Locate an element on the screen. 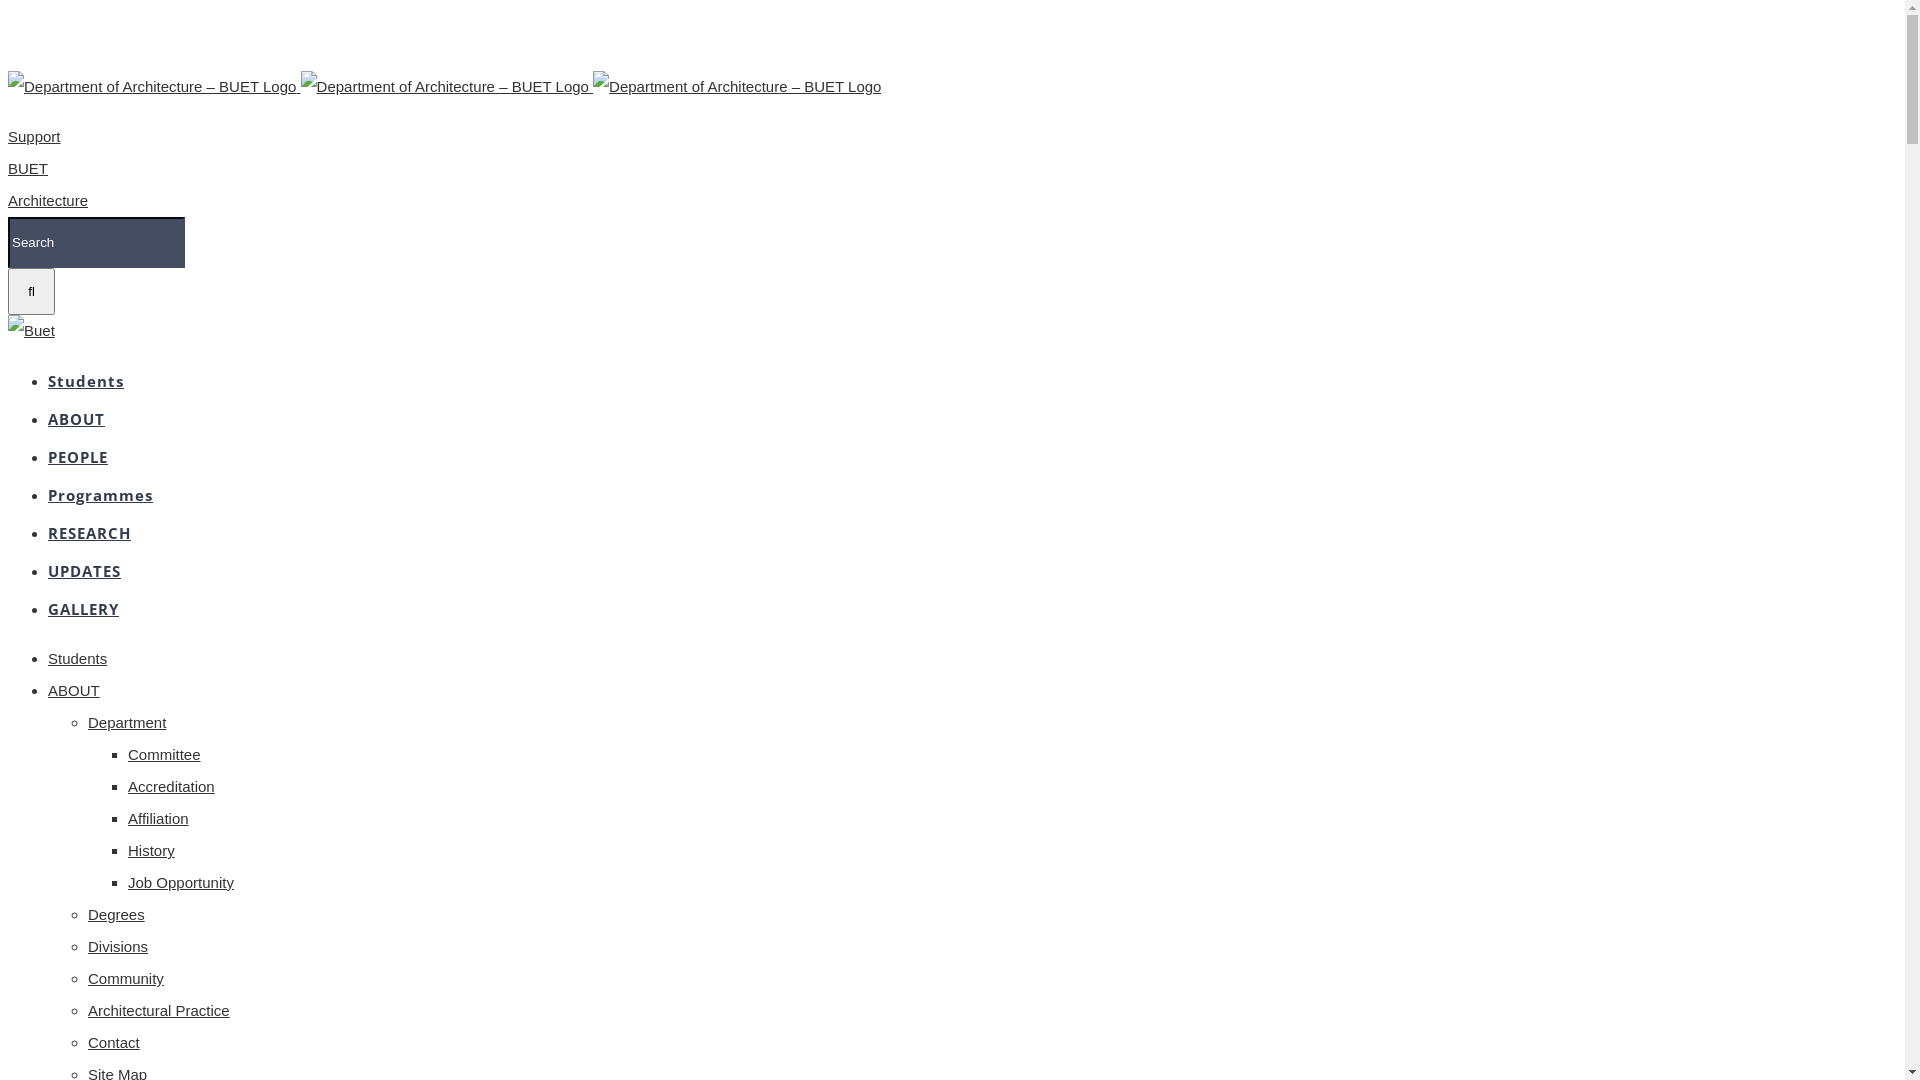  Architectural Practice is located at coordinates (159, 1010).